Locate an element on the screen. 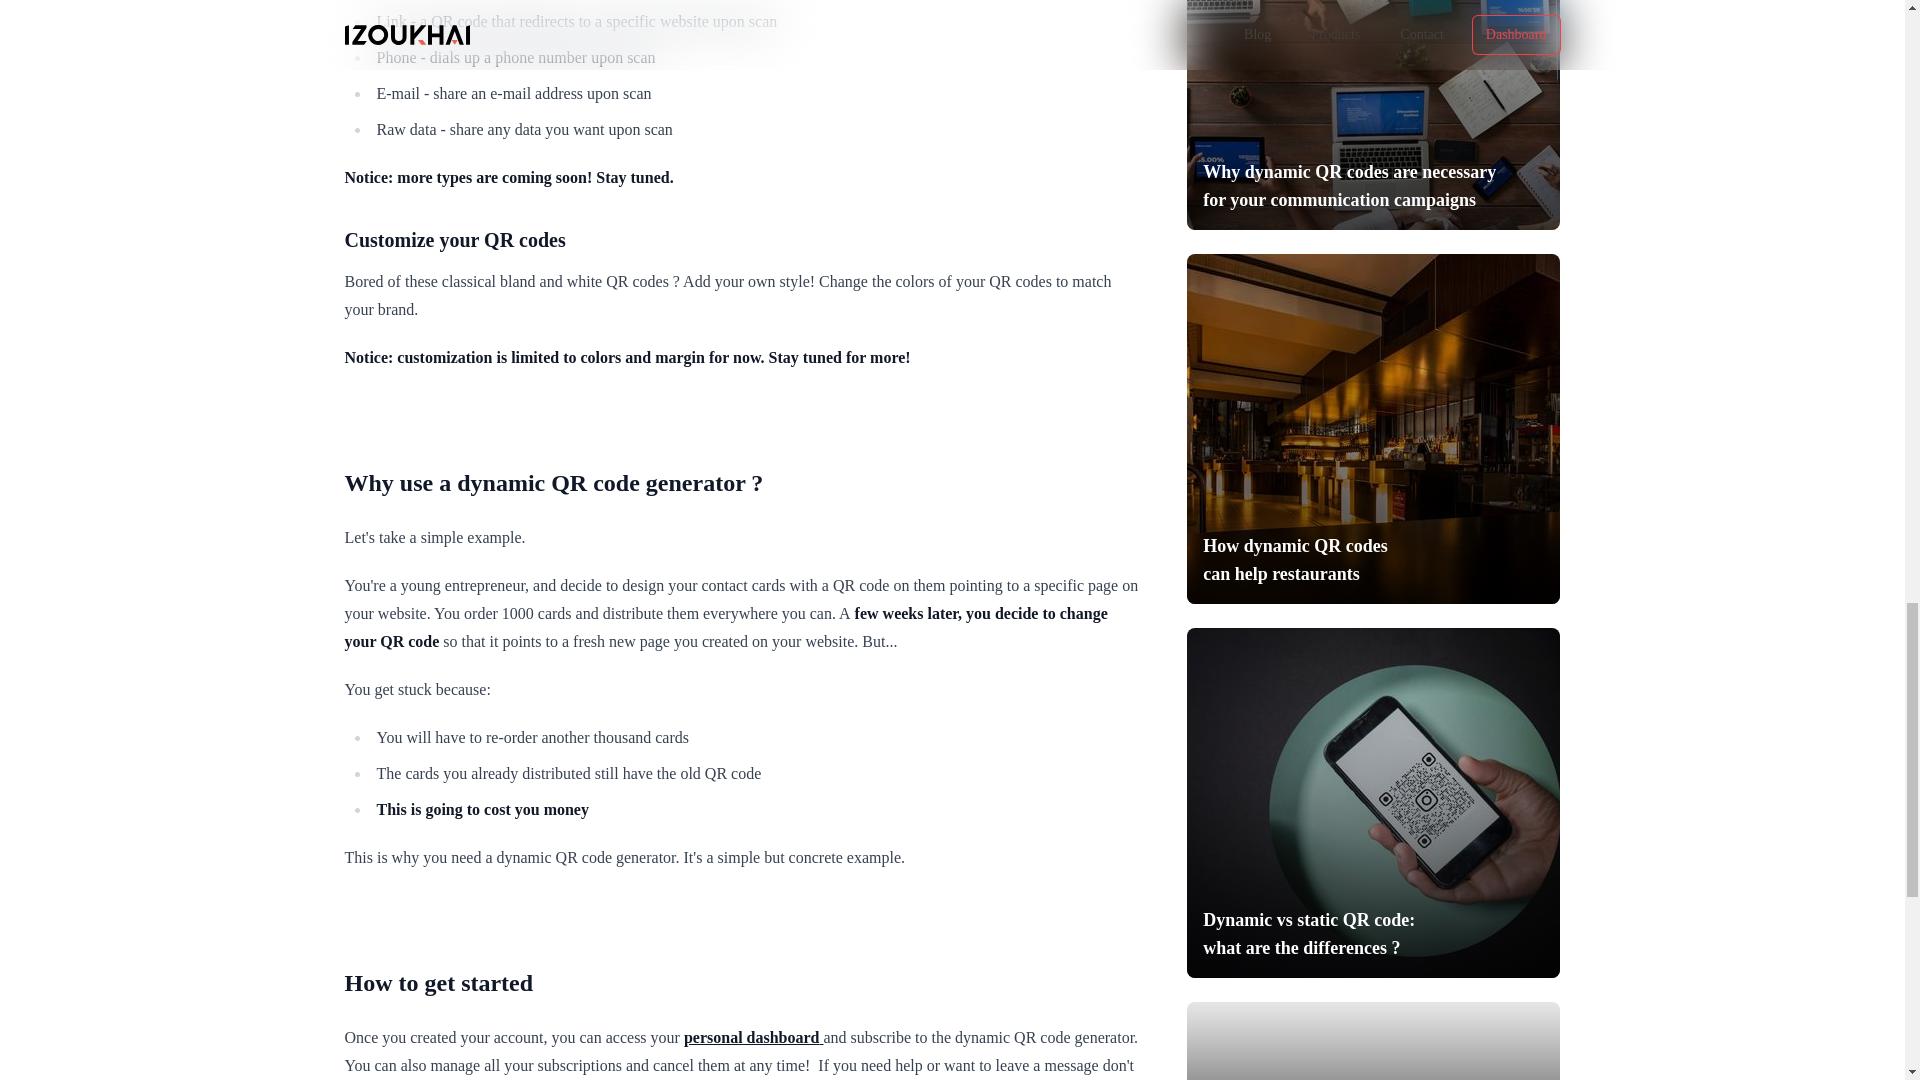  Introducing rule-based dynamic QR codes is located at coordinates (1372, 1041).